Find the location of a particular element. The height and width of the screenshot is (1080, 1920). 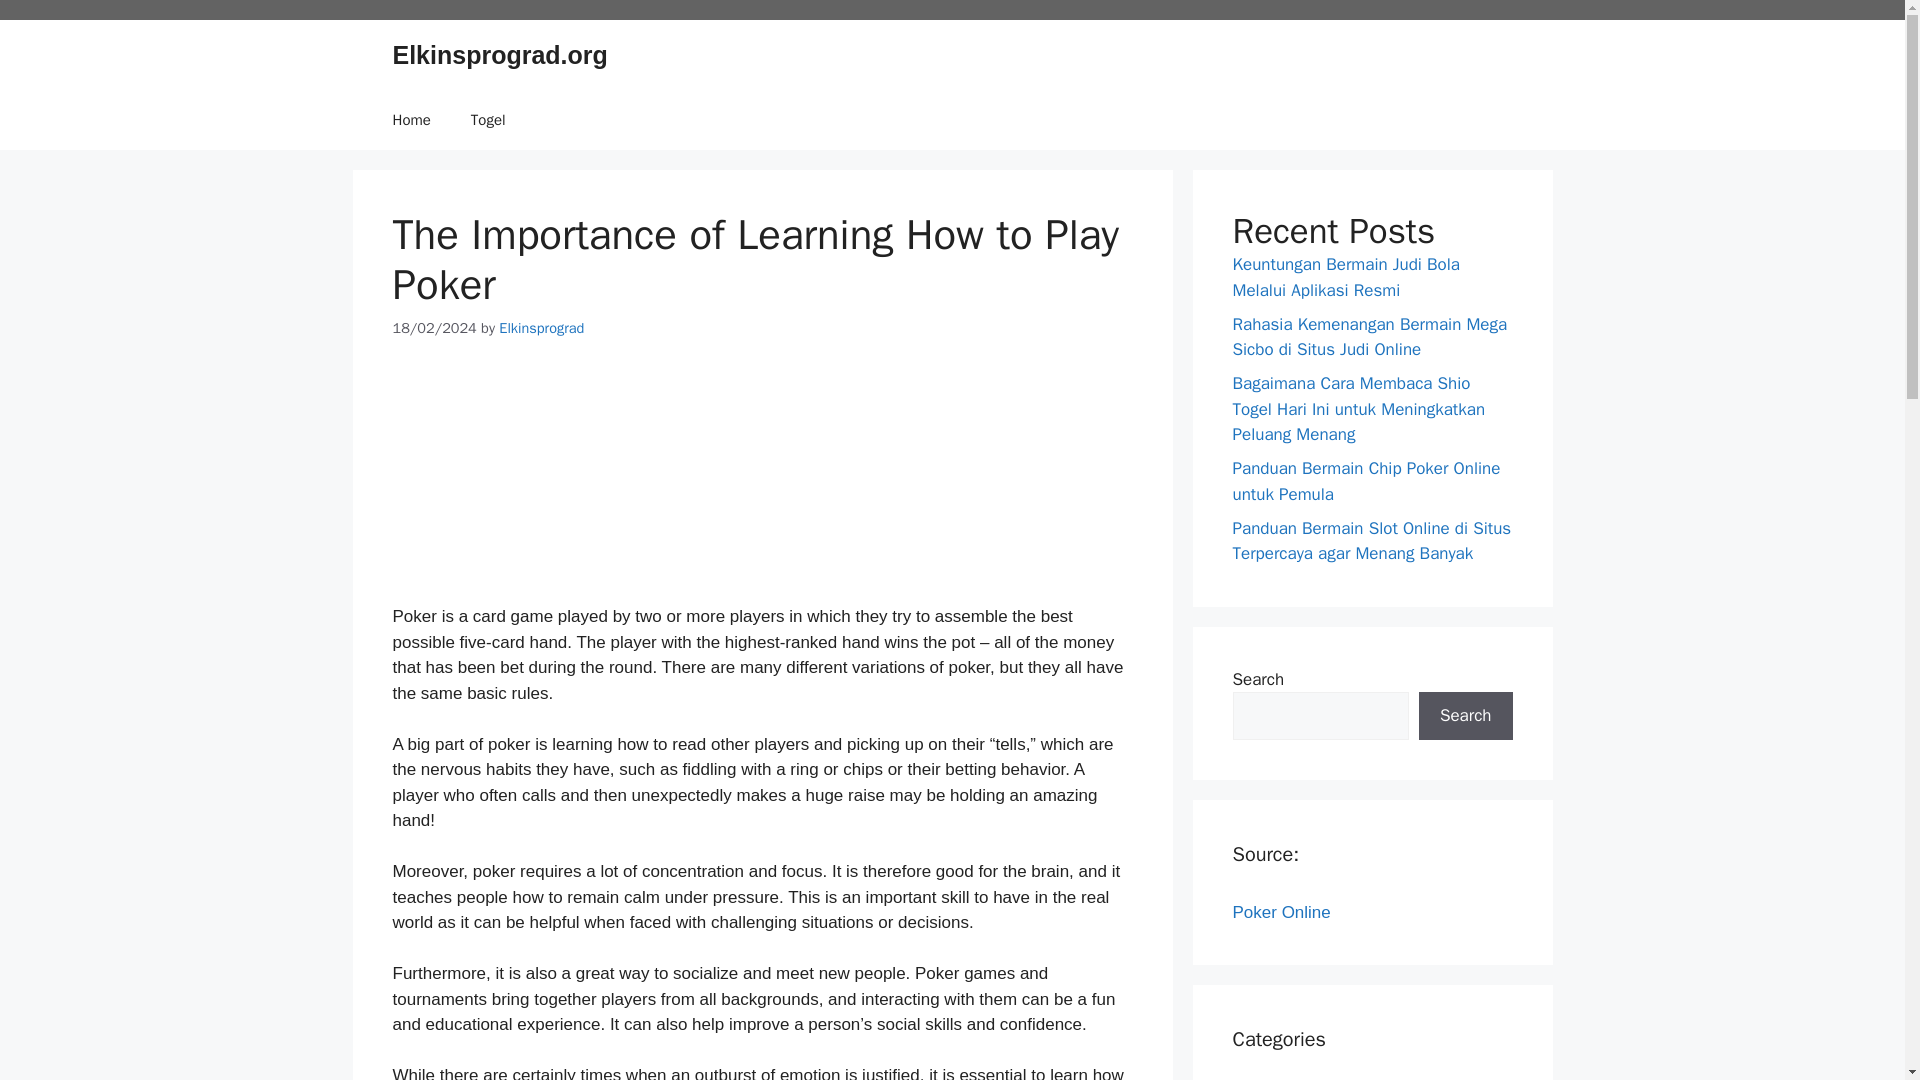

Poker Online is located at coordinates (1281, 911).